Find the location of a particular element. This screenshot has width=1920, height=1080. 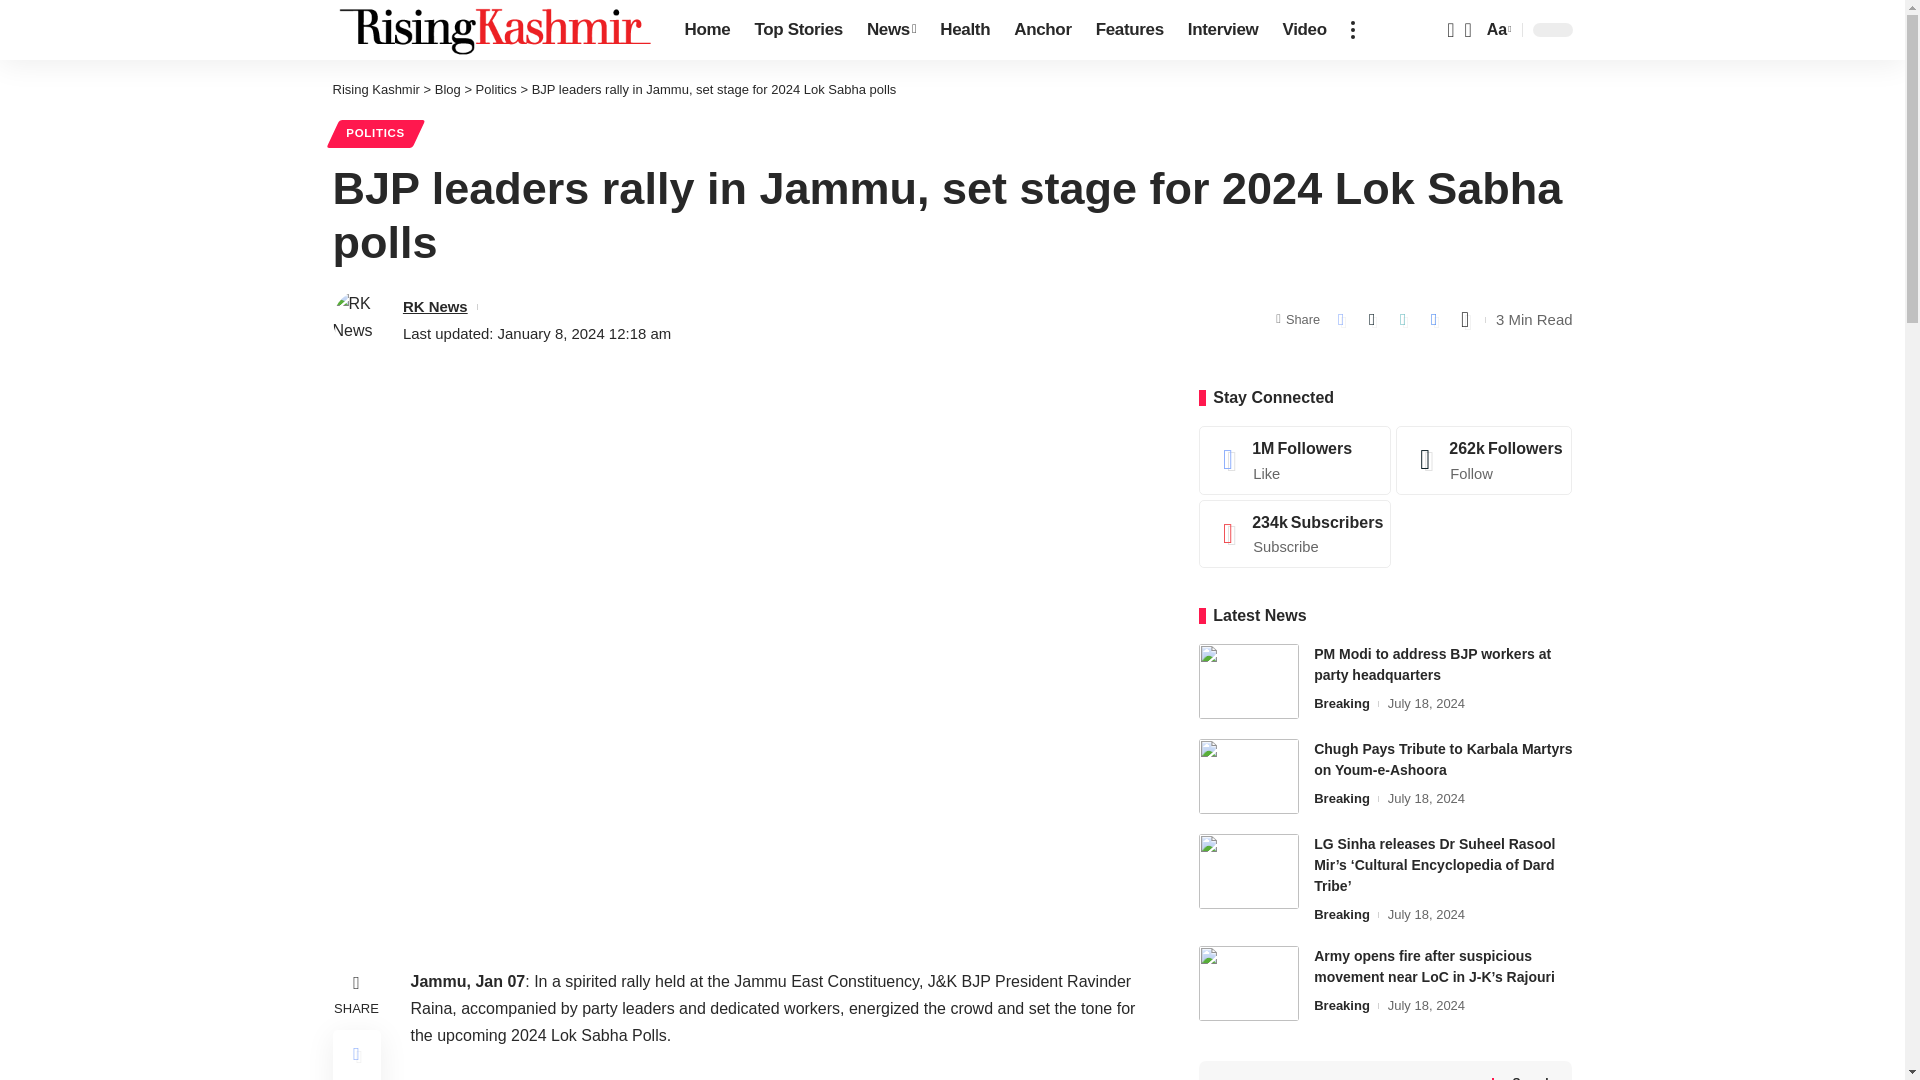

Interview is located at coordinates (1223, 30).